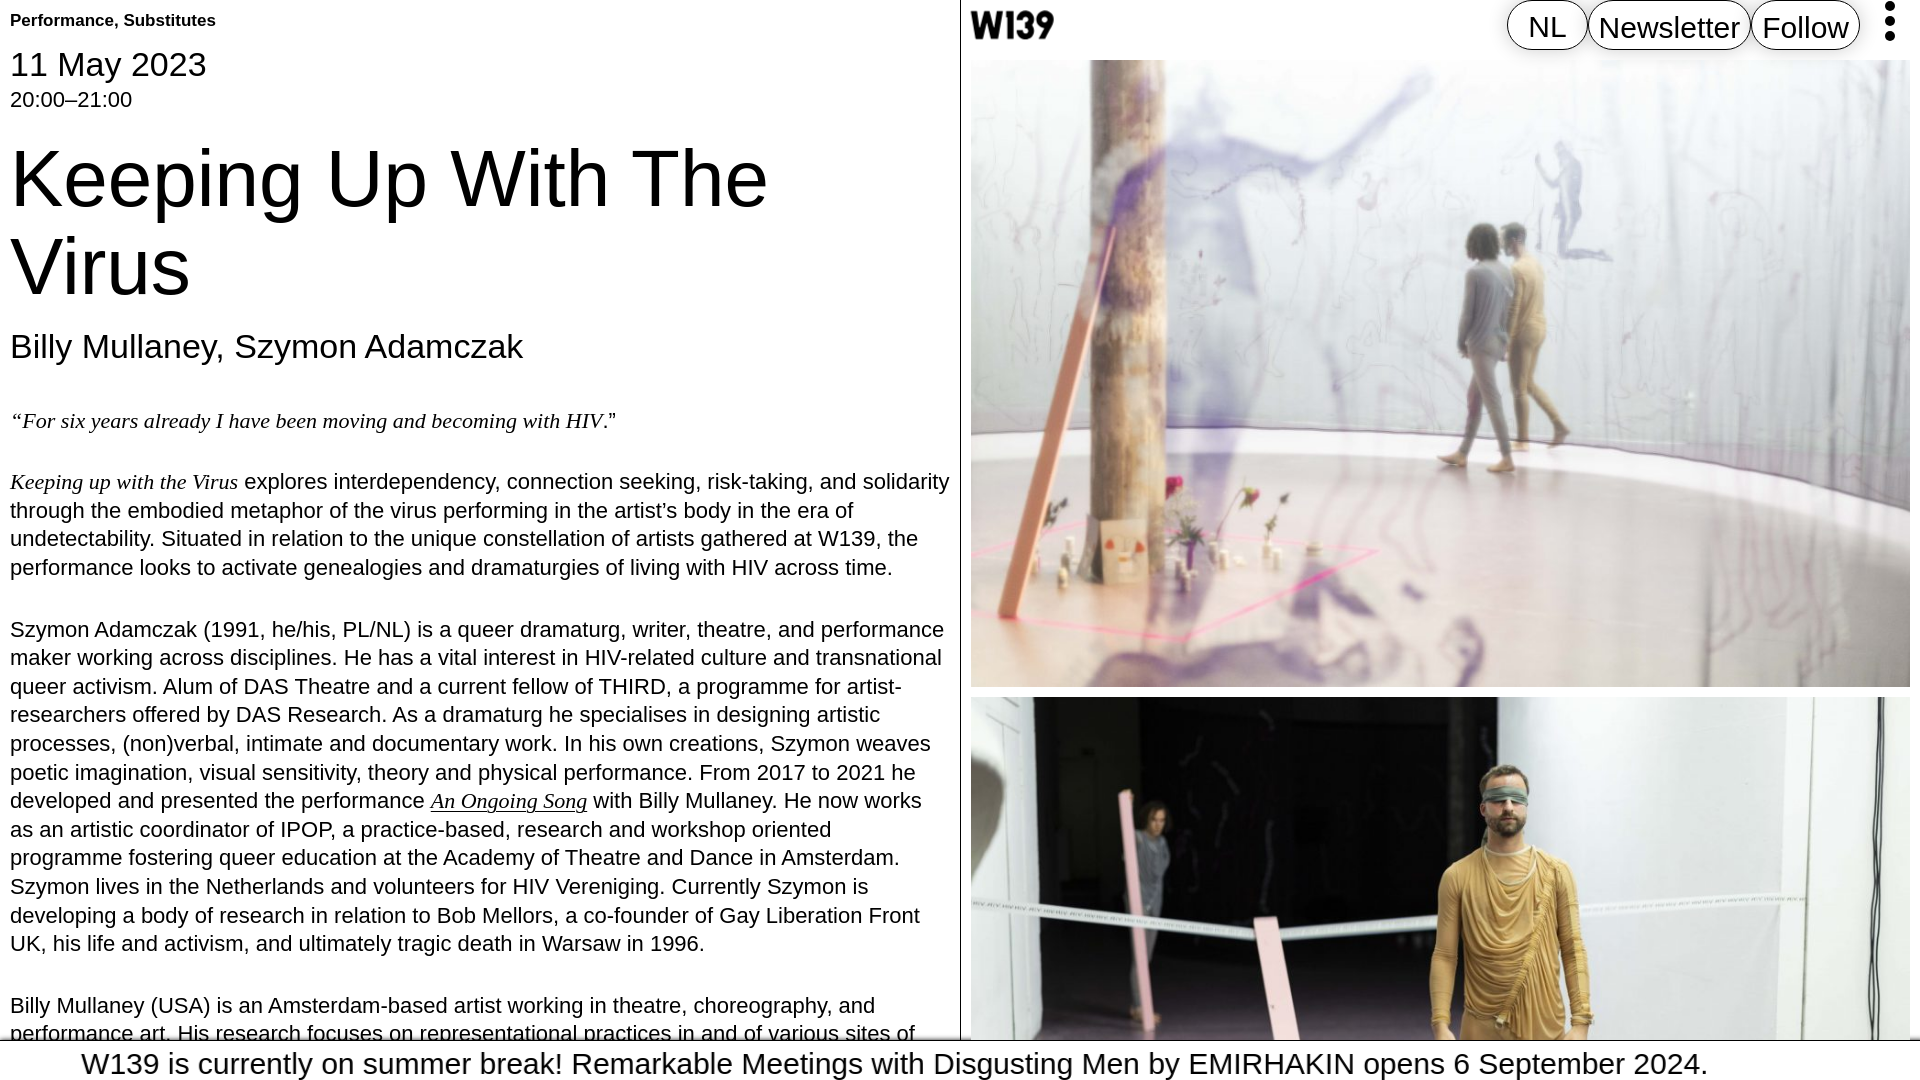  I want to click on Follow, so click(1805, 27).